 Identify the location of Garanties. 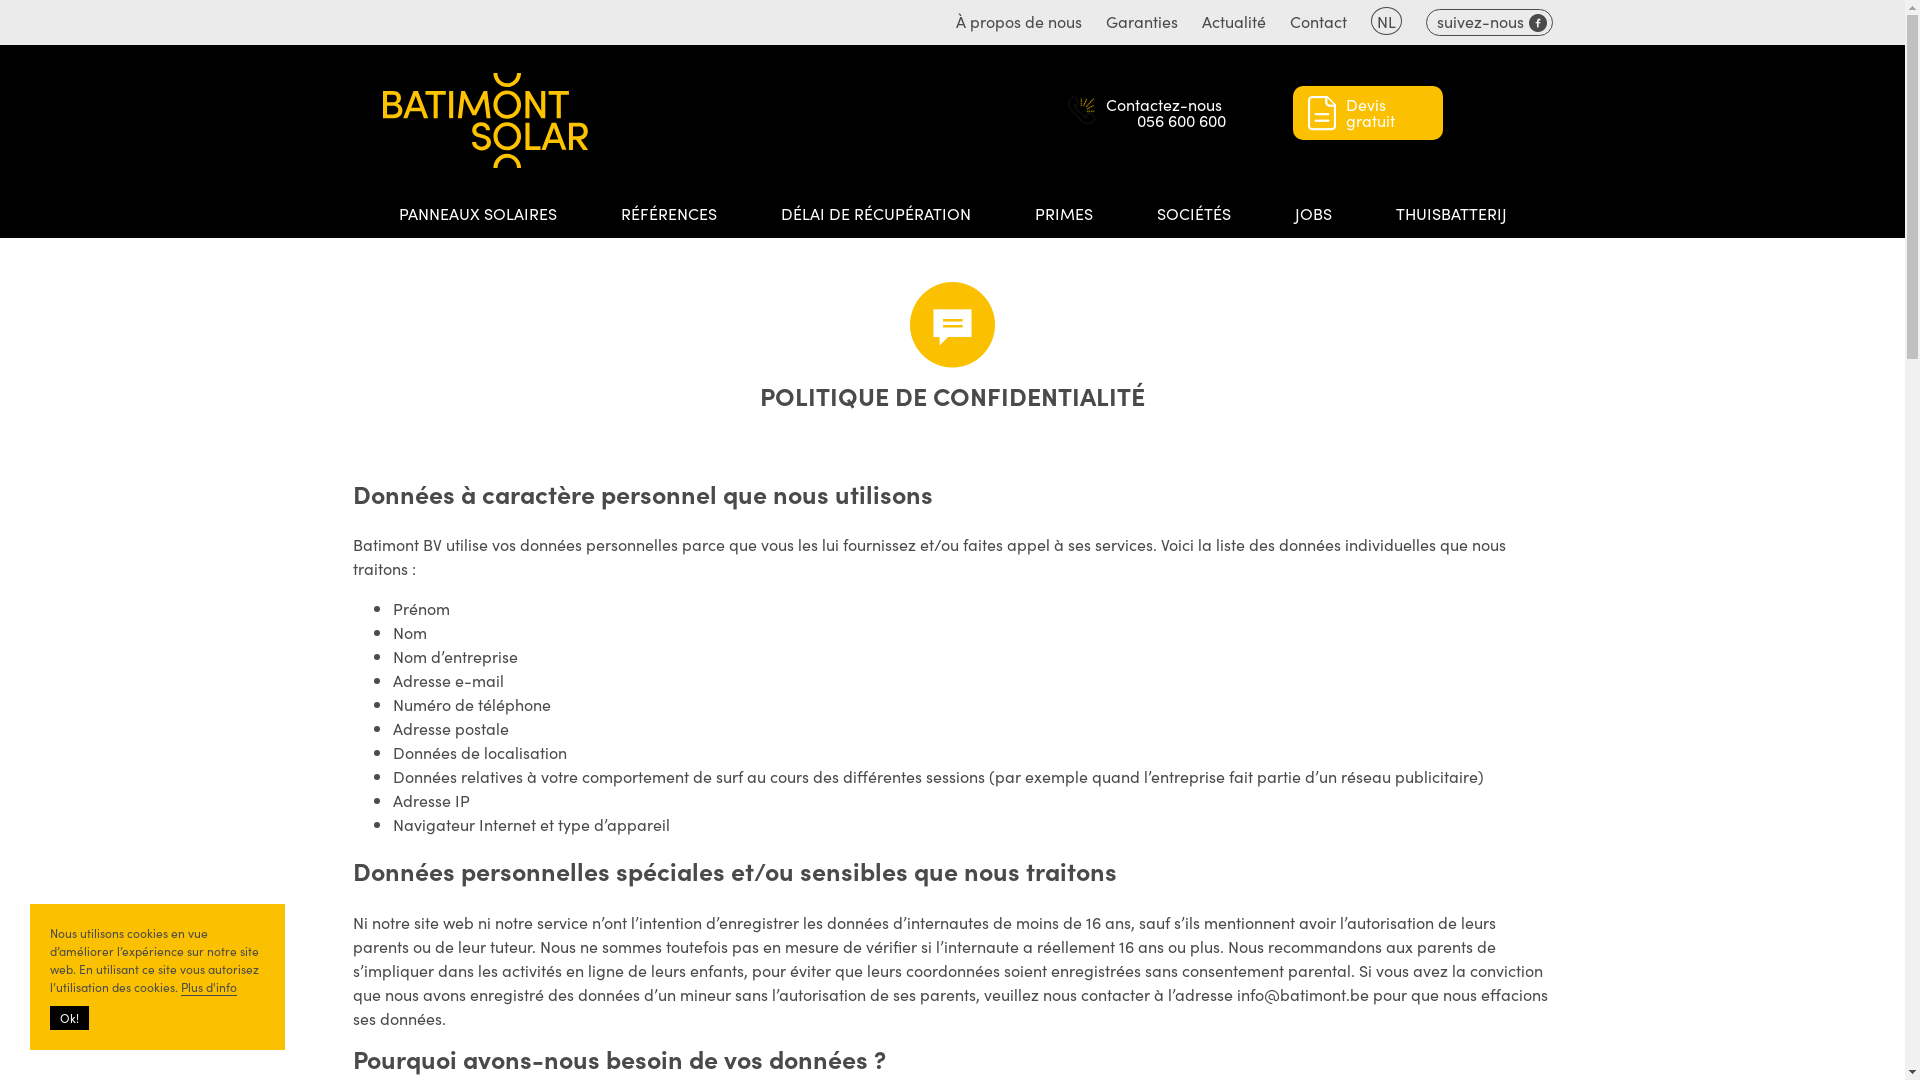
(1142, 21).